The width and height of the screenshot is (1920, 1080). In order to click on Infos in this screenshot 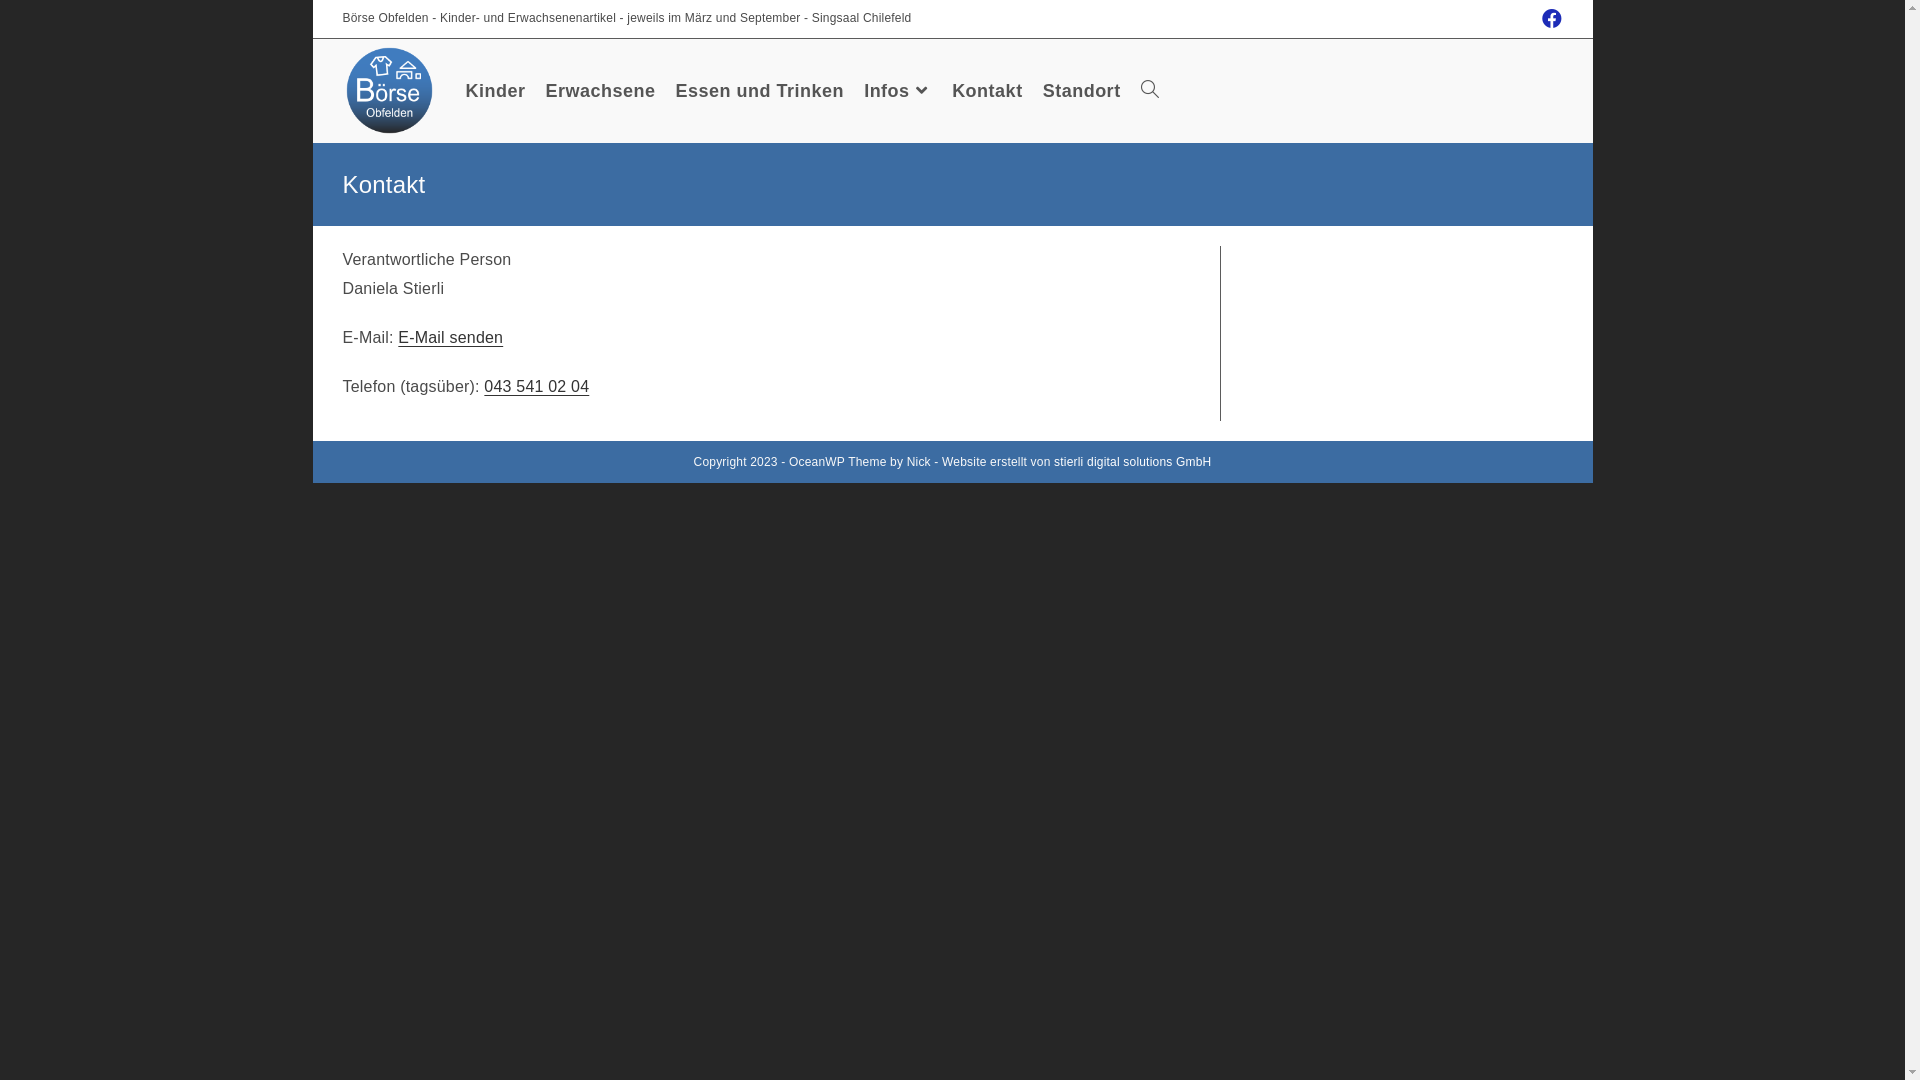, I will do `click(898, 90)`.